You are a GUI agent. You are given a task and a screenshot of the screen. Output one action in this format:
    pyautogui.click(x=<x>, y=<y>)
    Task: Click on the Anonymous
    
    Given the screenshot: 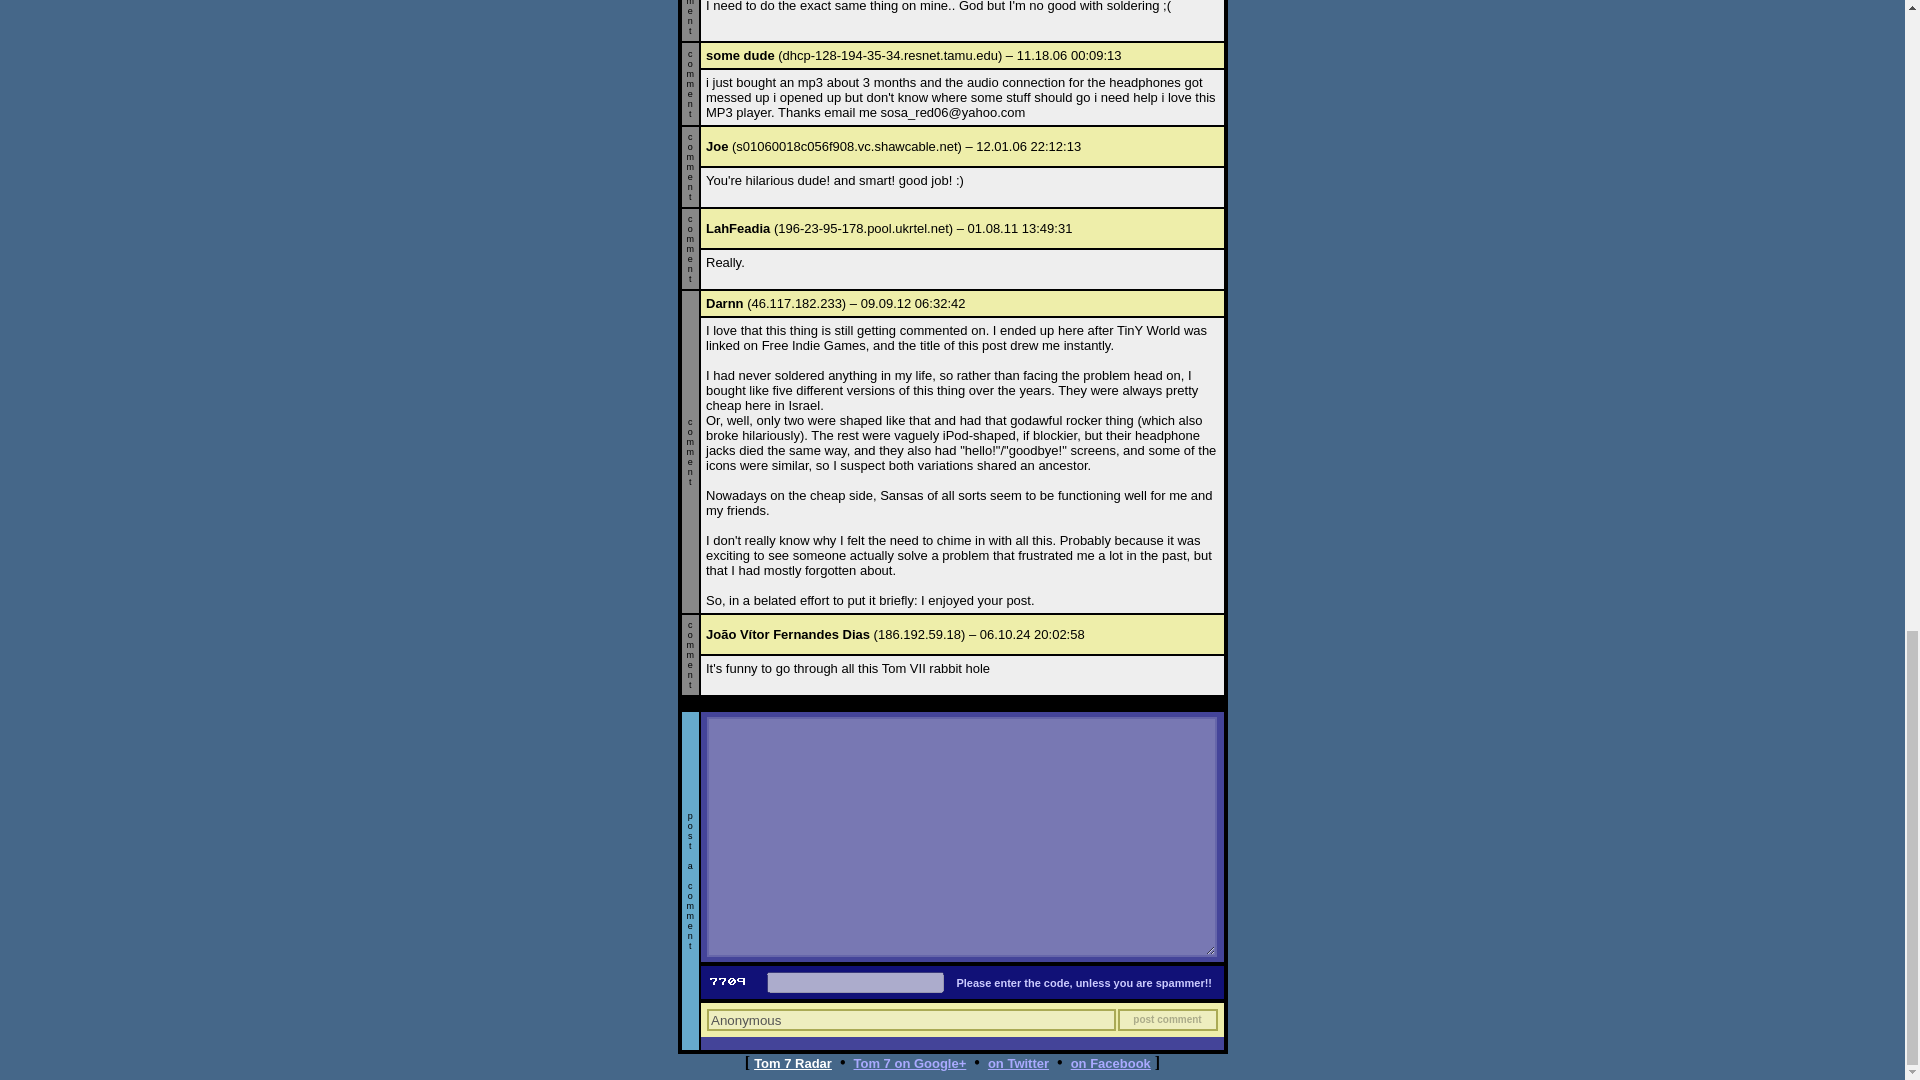 What is the action you would take?
    pyautogui.click(x=910, y=1020)
    